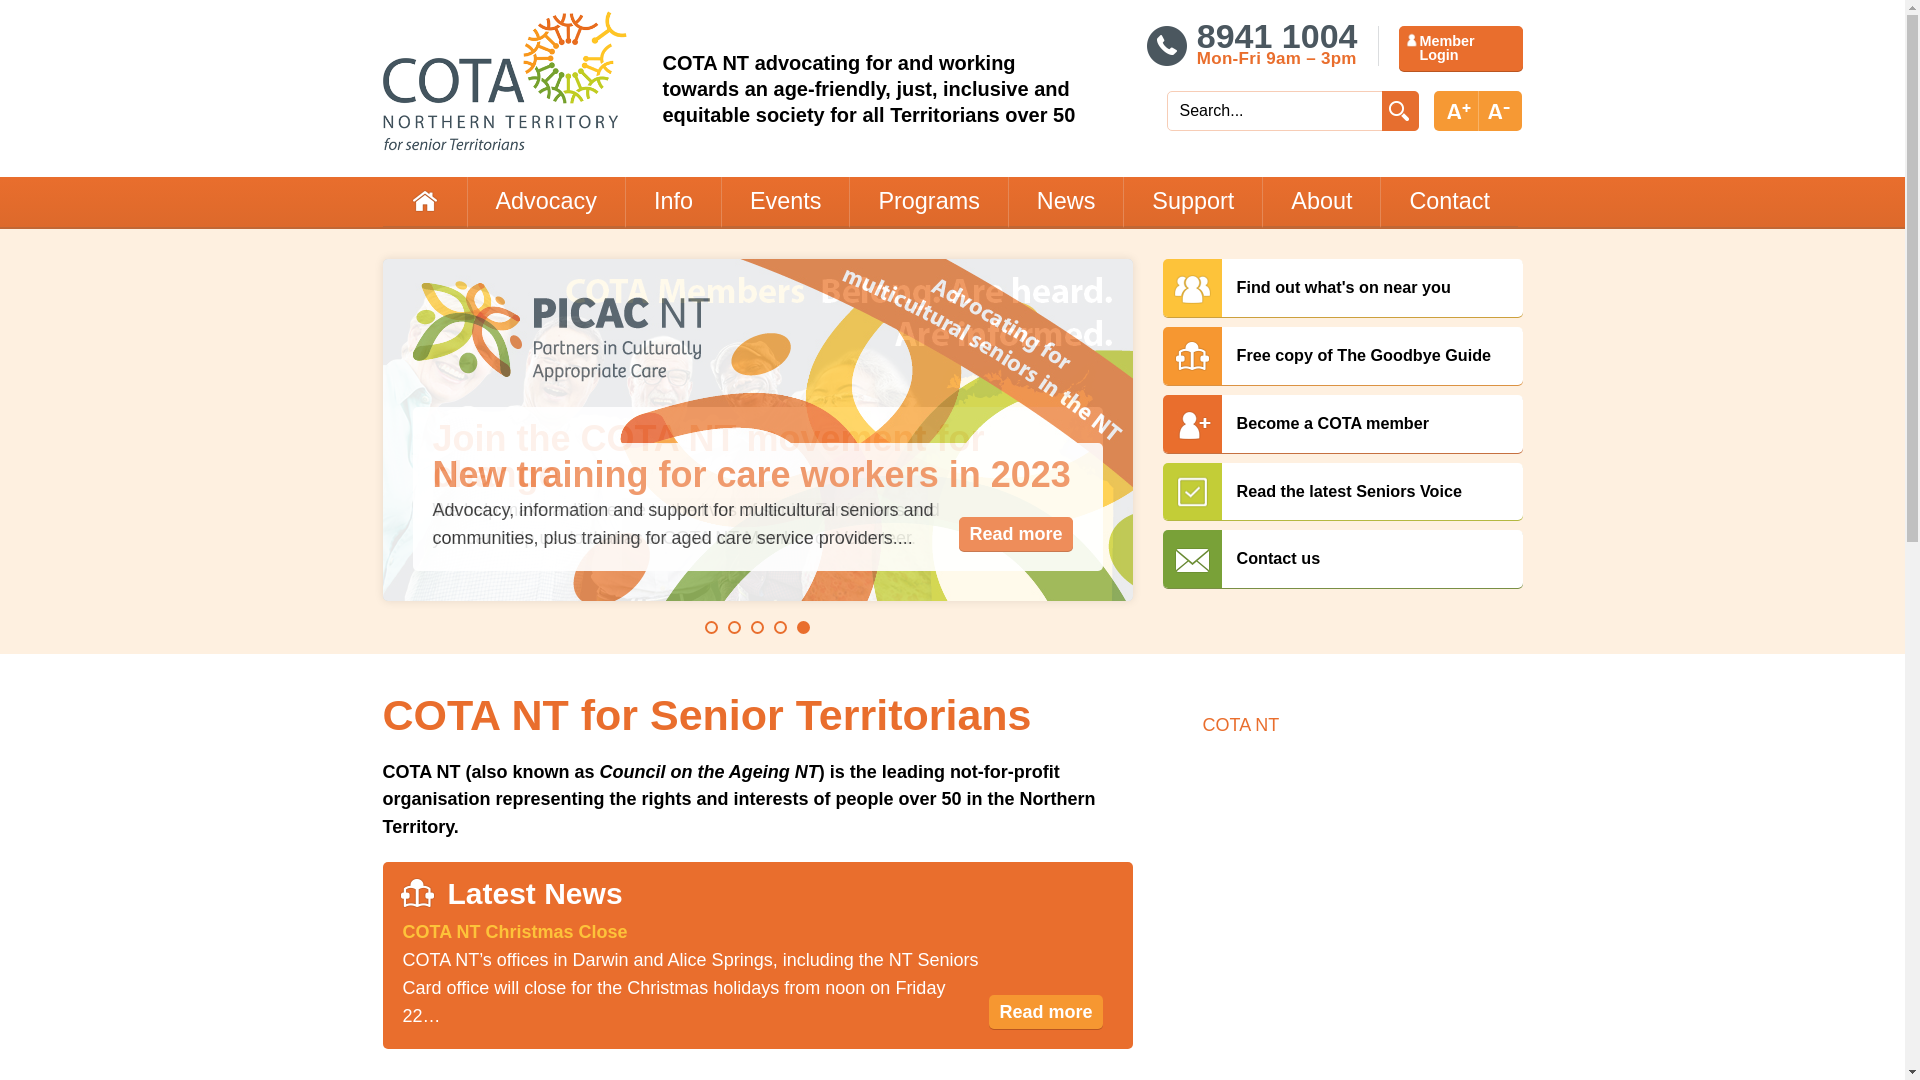  Describe the element at coordinates (928, 202) in the screenshot. I see `Programs` at that location.